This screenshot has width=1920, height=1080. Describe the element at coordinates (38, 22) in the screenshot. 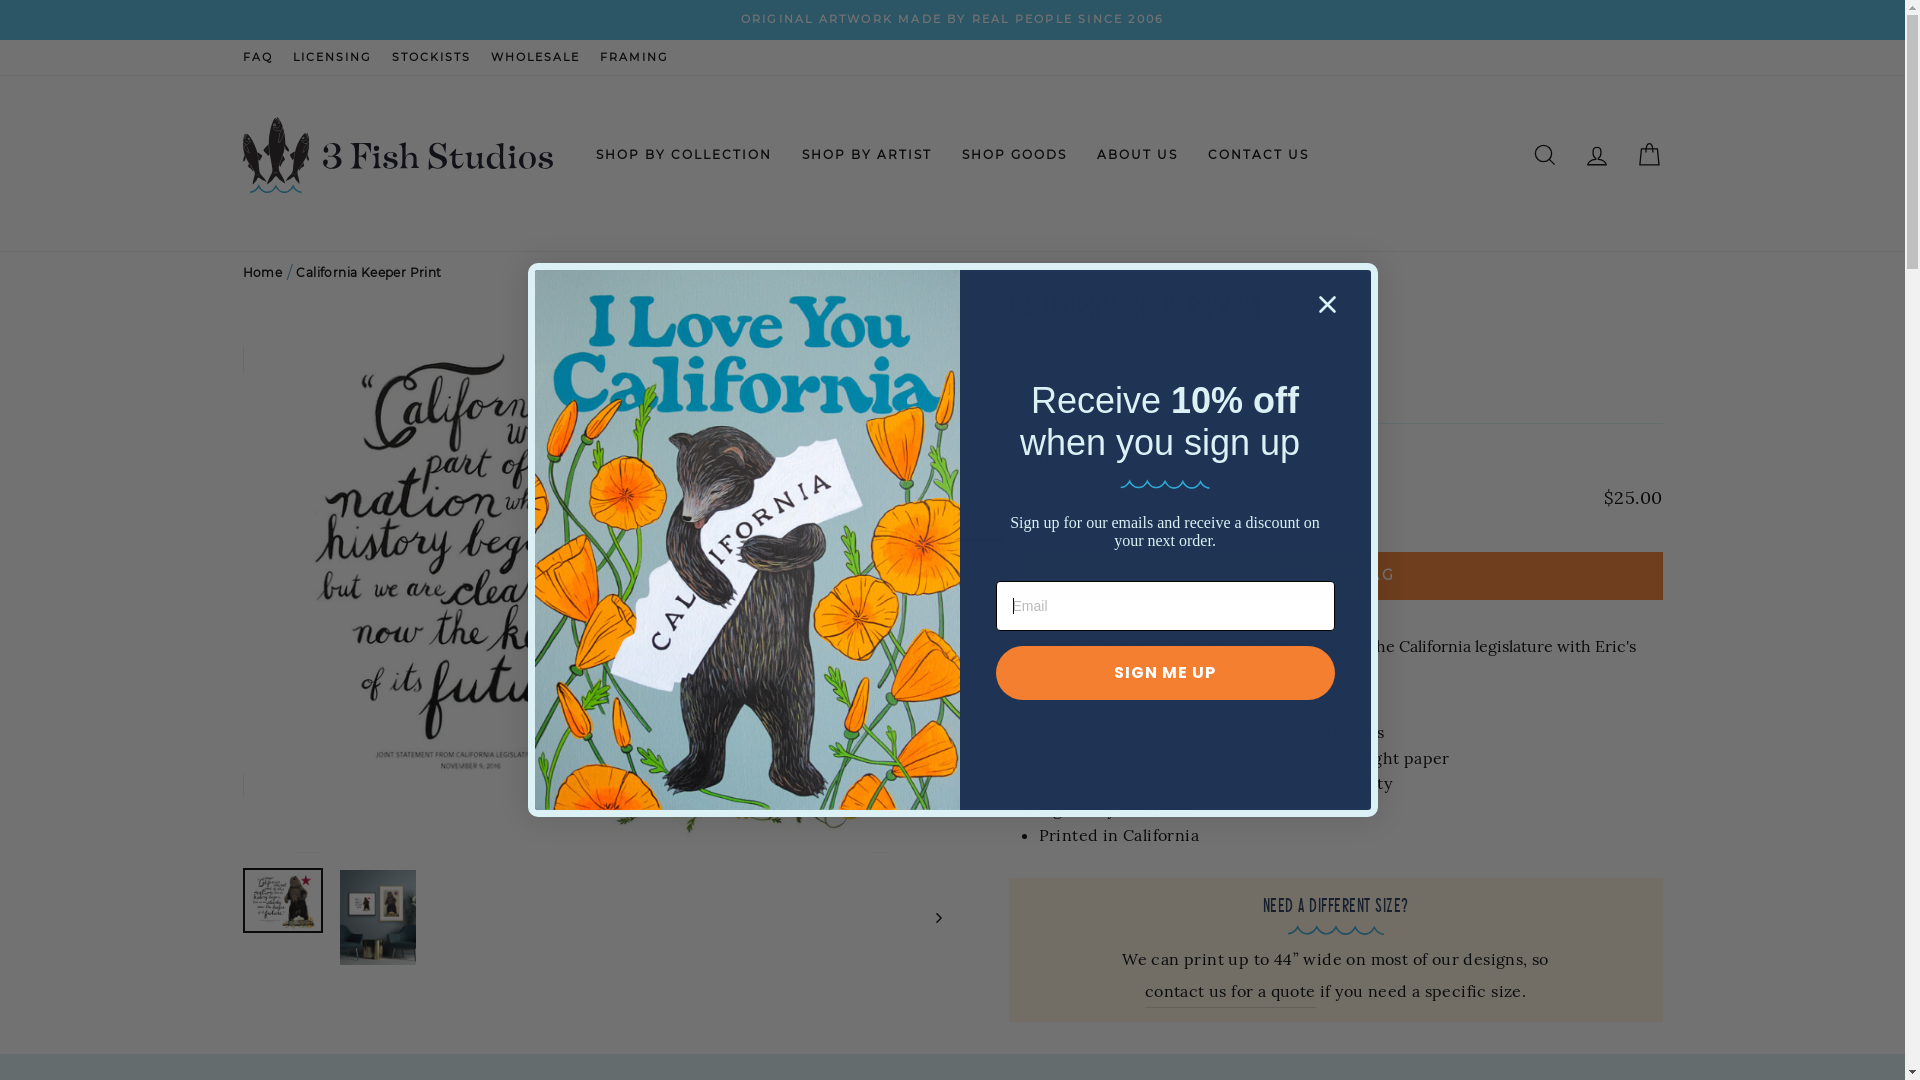

I see `Submit` at that location.